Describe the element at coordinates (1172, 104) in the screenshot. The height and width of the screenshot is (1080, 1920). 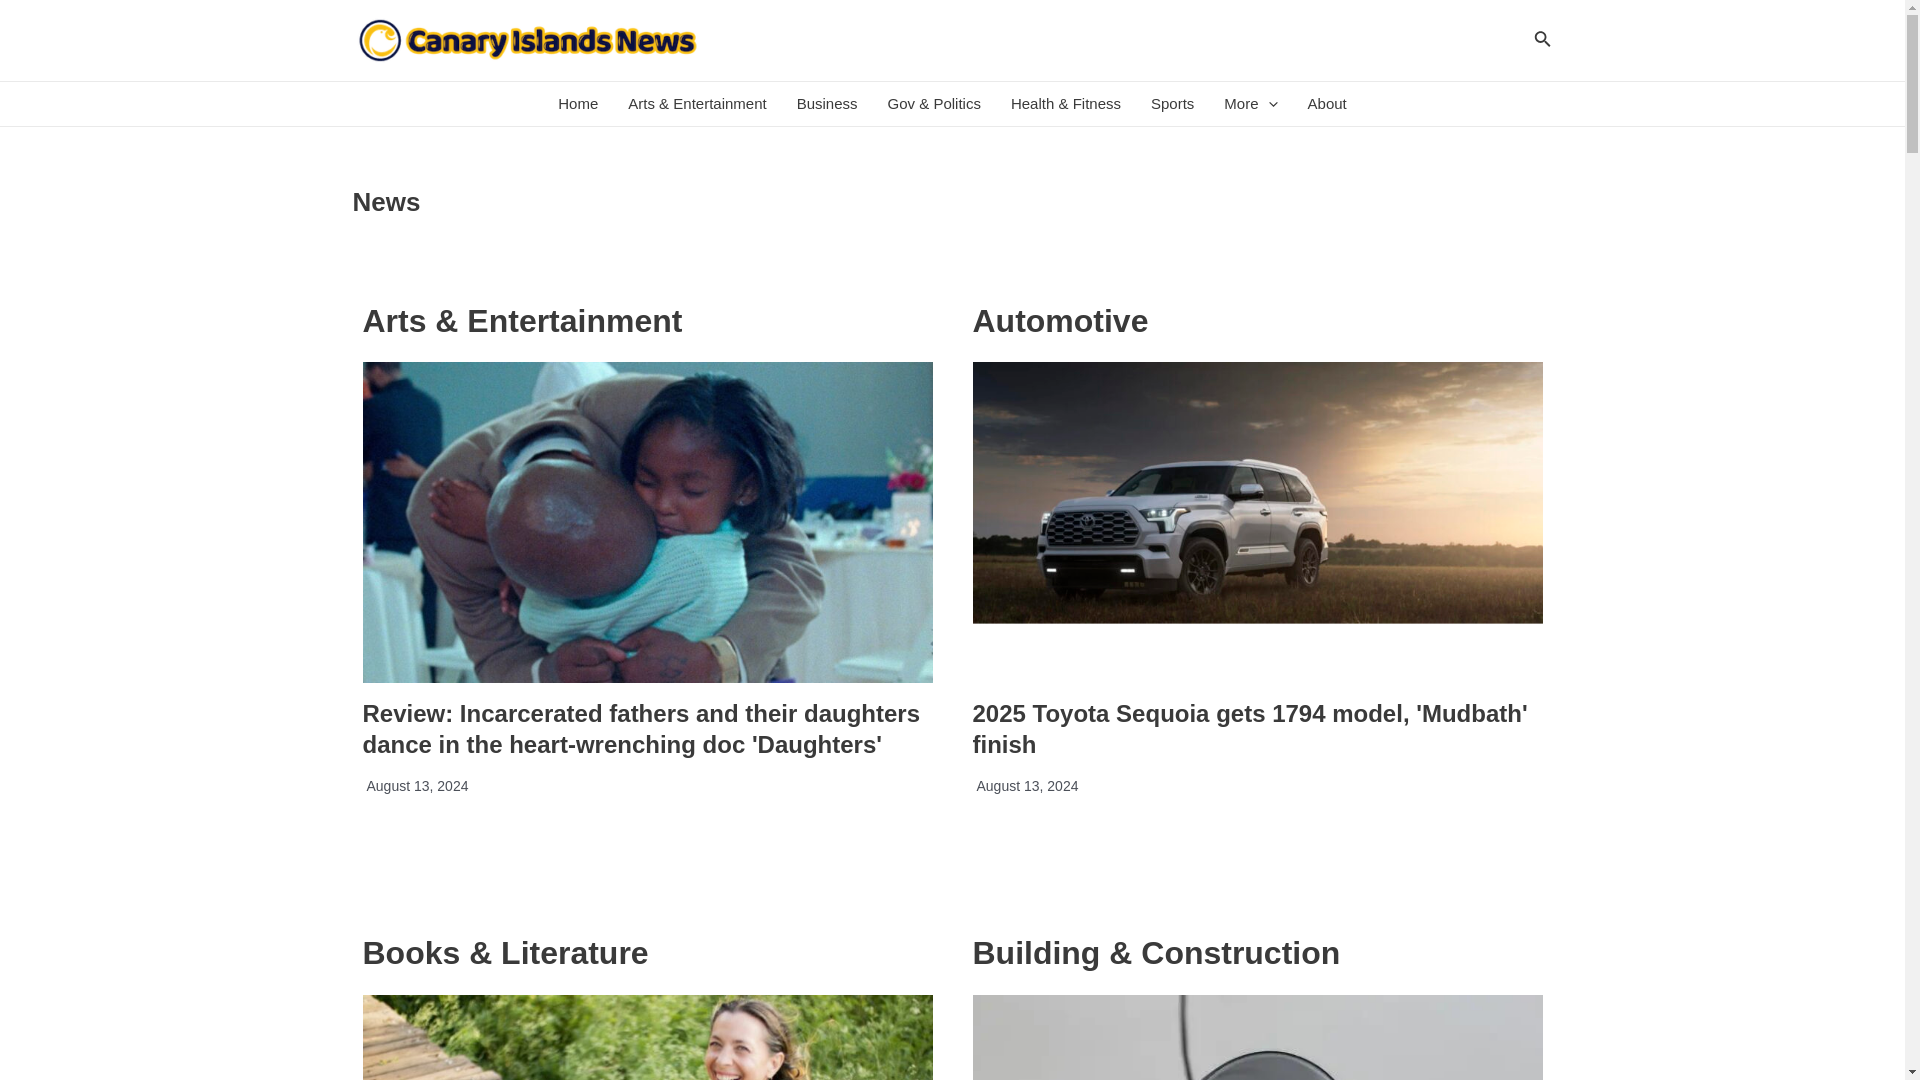
I see `Sports` at that location.